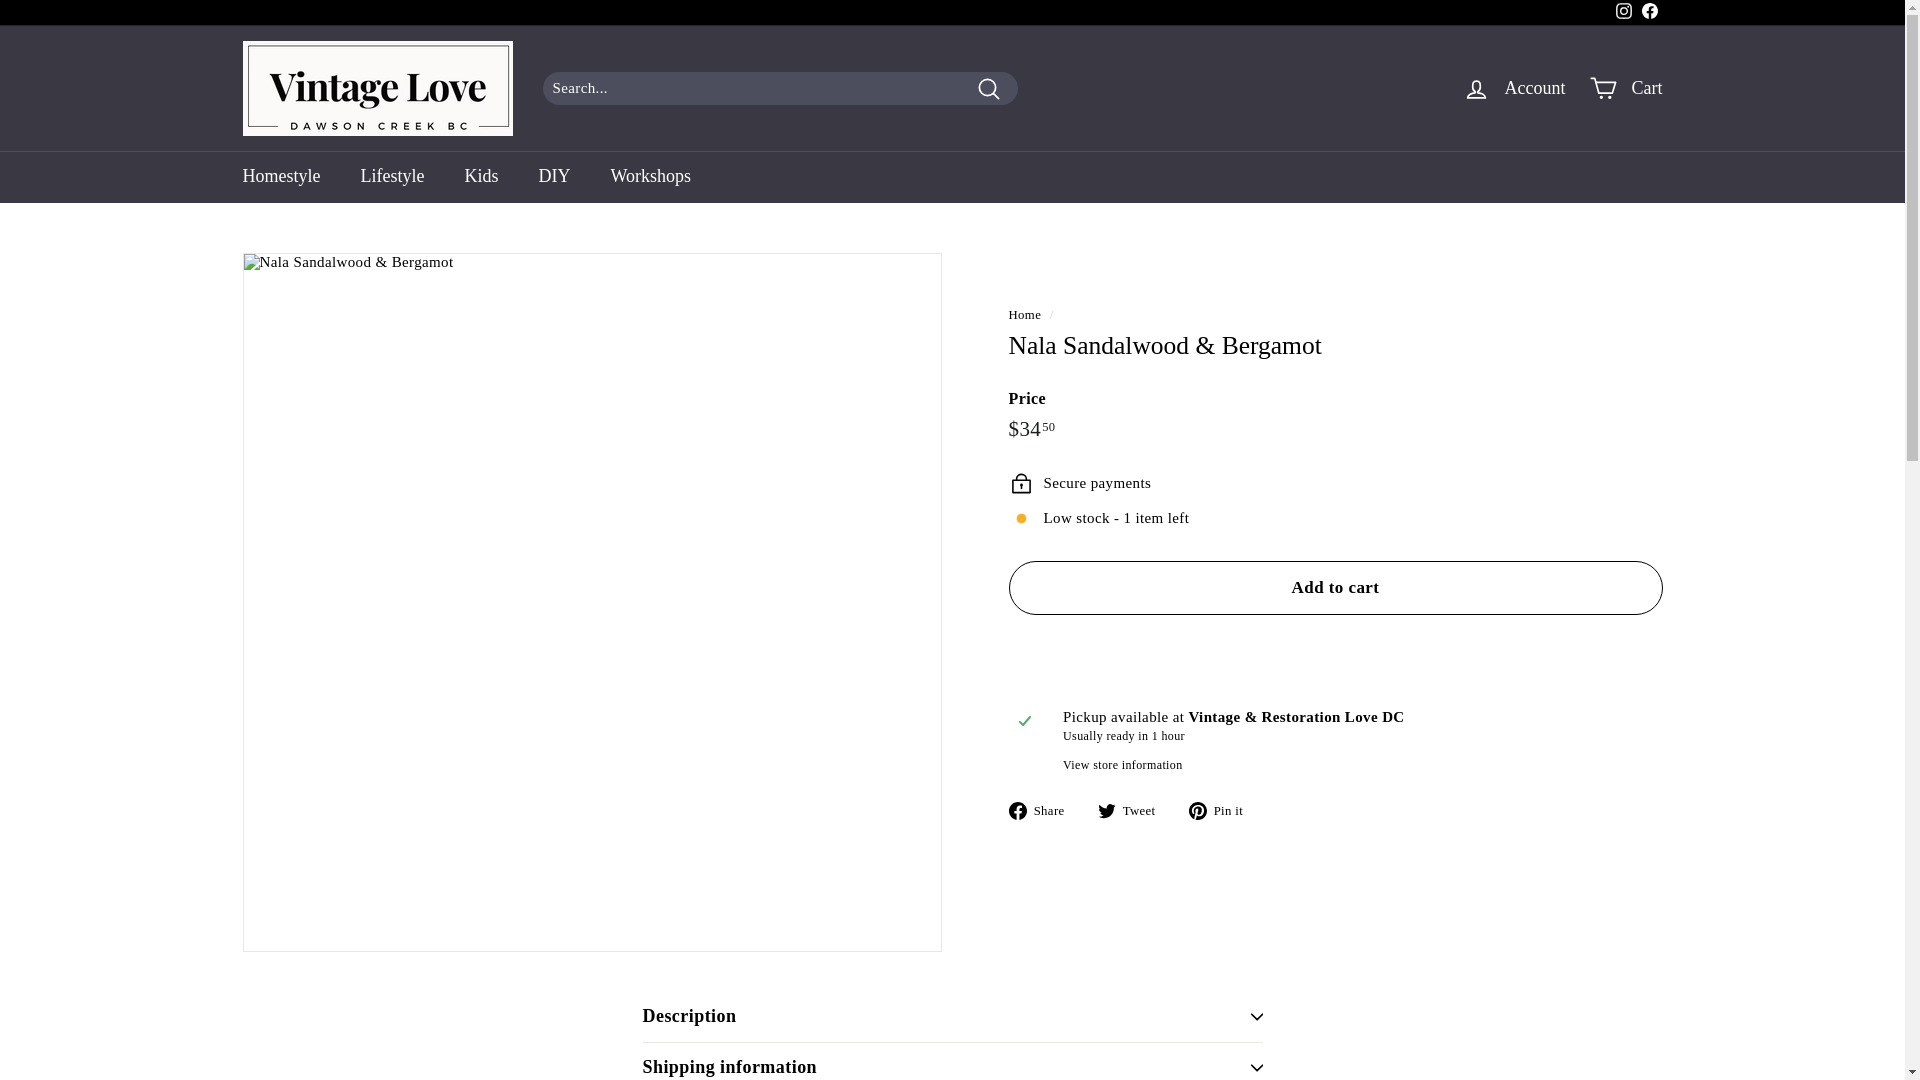 The image size is (1920, 1080). I want to click on Lifestyle, so click(391, 177).